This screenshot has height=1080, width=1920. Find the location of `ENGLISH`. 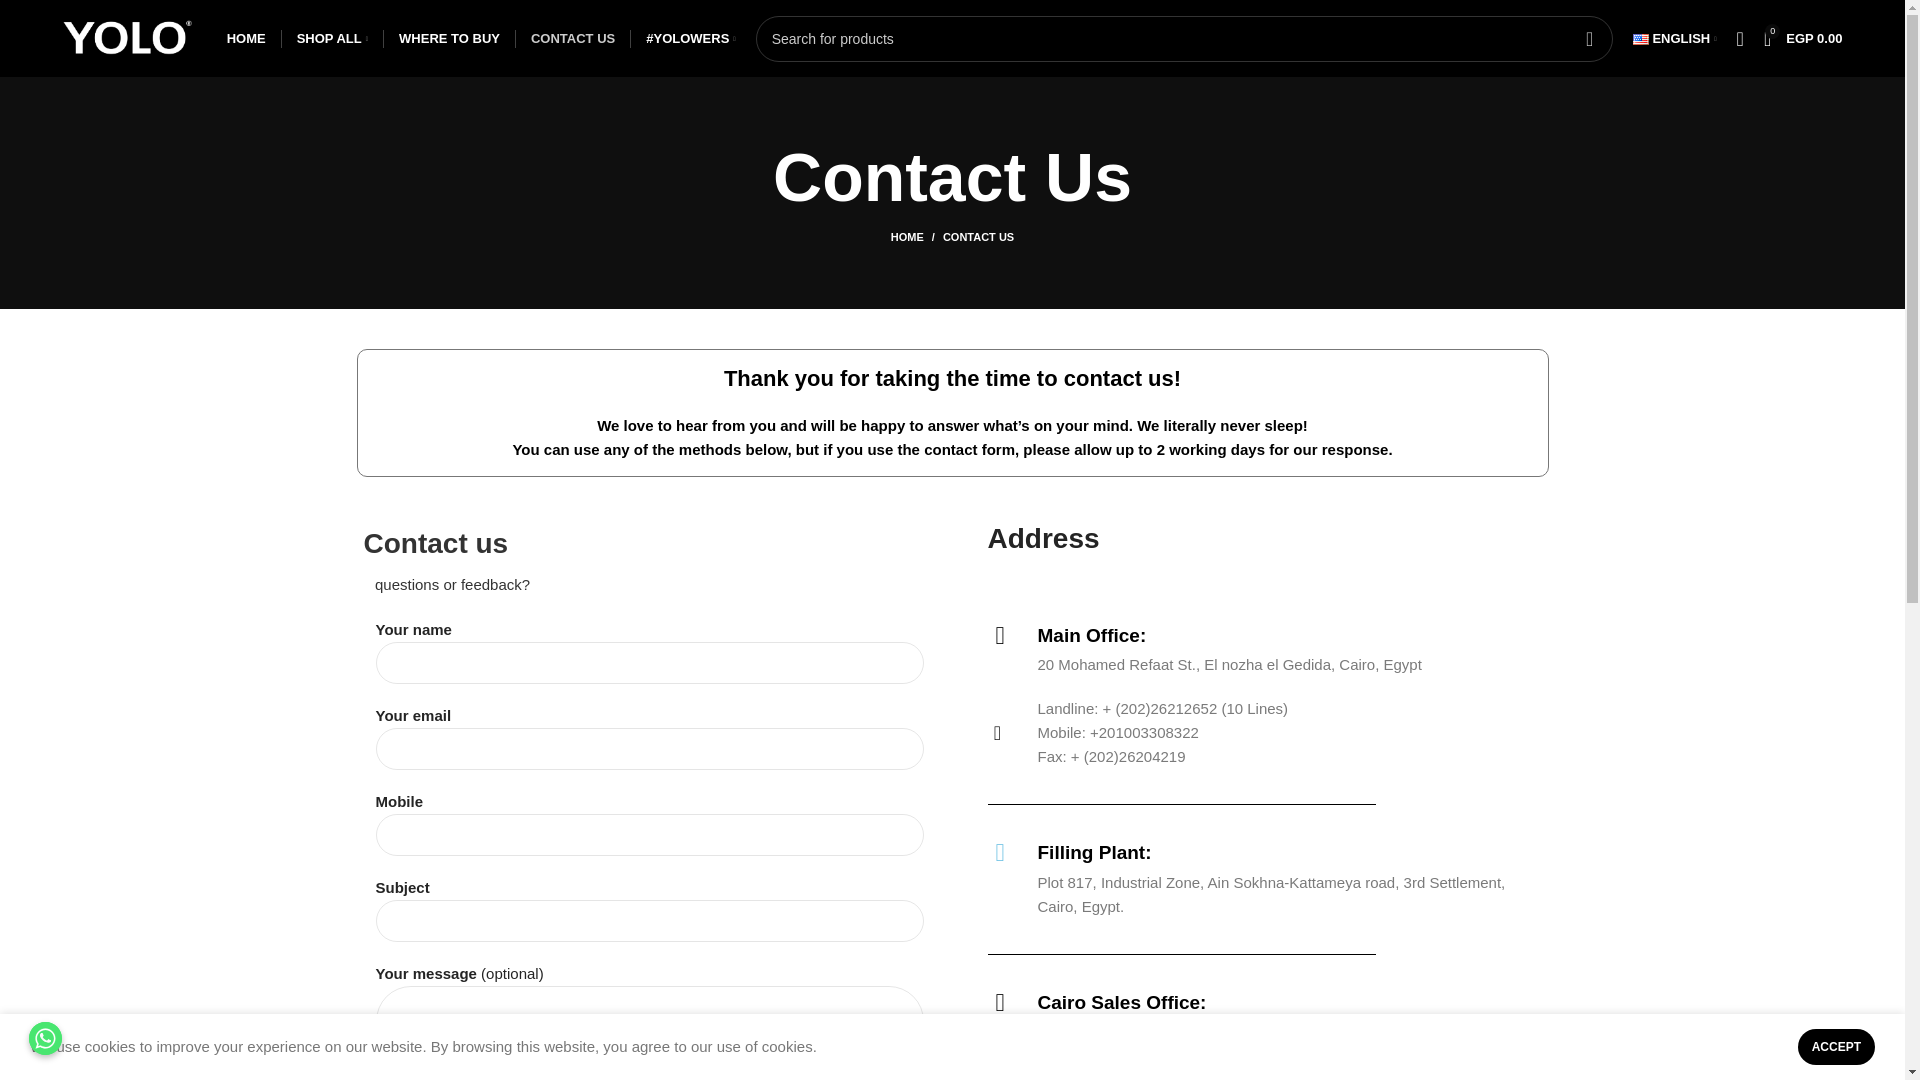

ENGLISH is located at coordinates (1674, 38).